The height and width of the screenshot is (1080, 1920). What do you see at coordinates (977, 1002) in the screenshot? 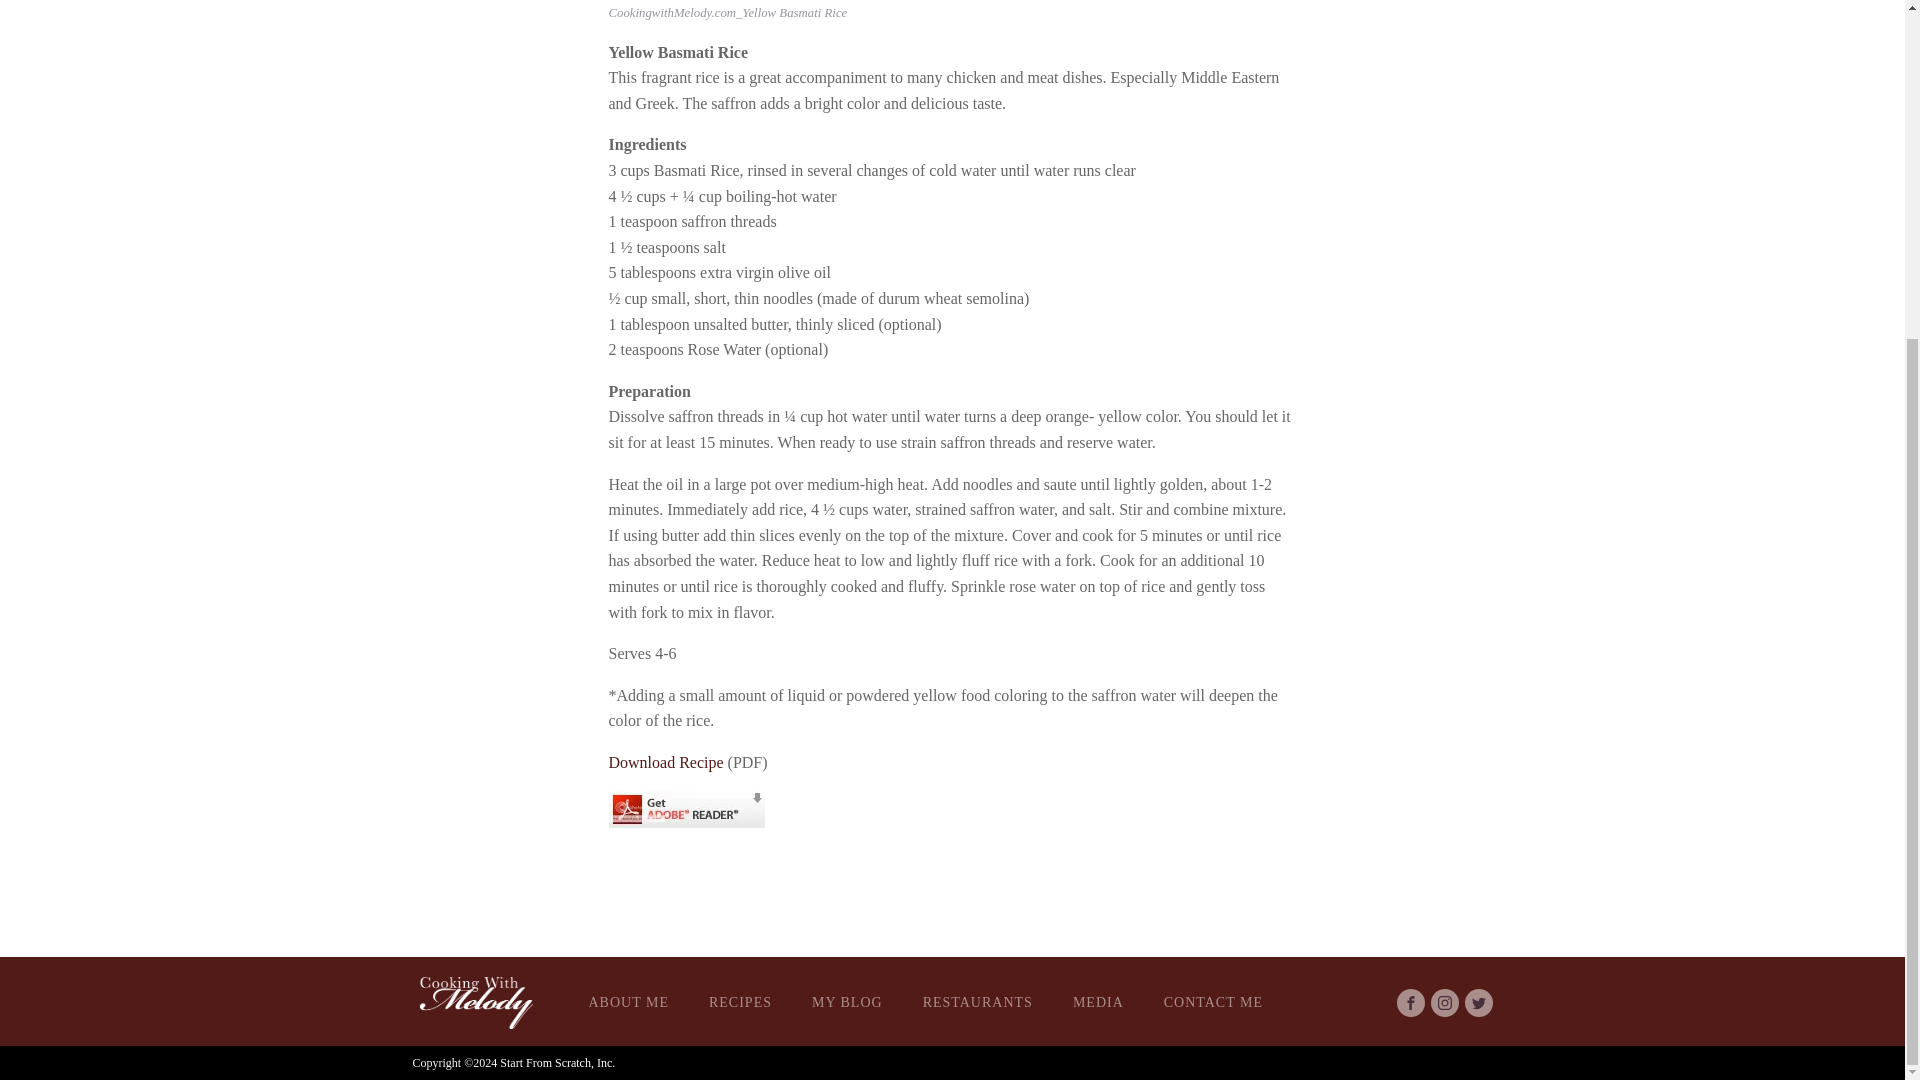
I see `RESTAURANTS` at bounding box center [977, 1002].